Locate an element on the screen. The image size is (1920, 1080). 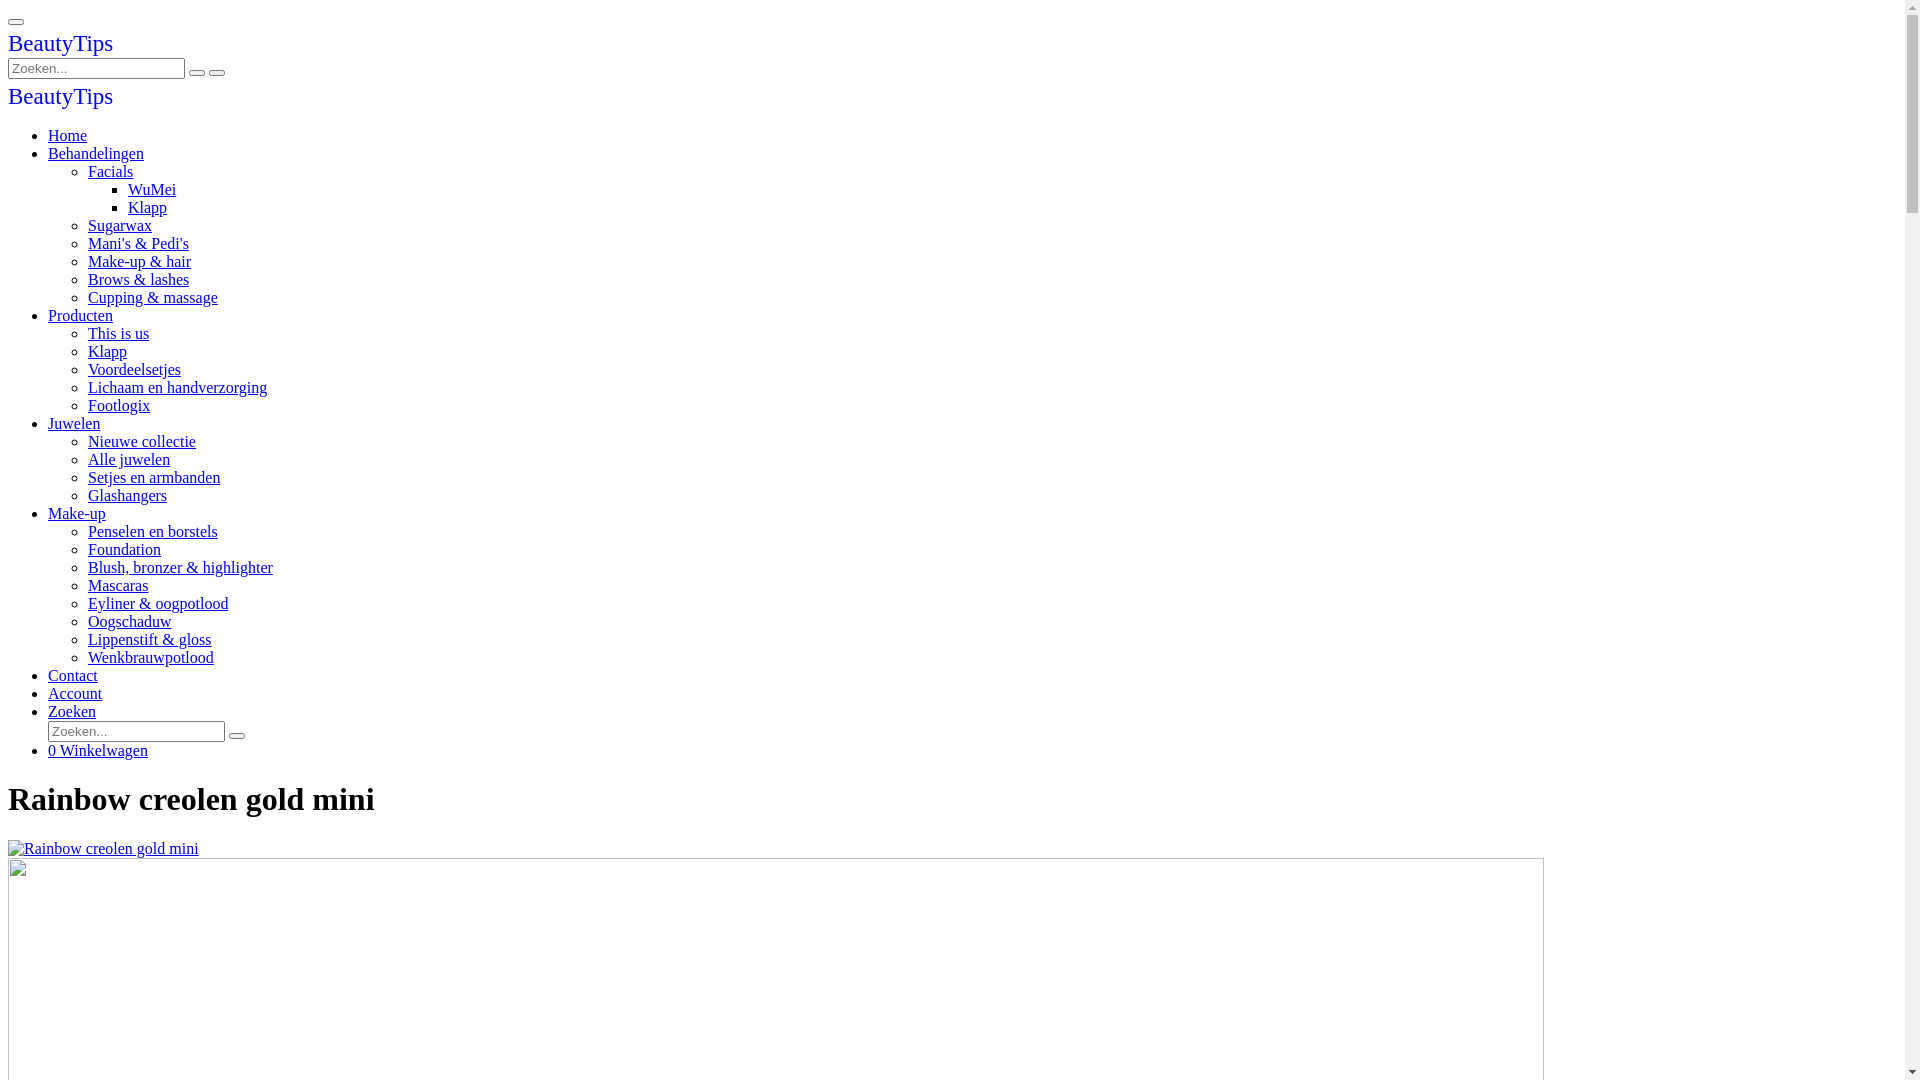
BeautyTips is located at coordinates (60, 46).